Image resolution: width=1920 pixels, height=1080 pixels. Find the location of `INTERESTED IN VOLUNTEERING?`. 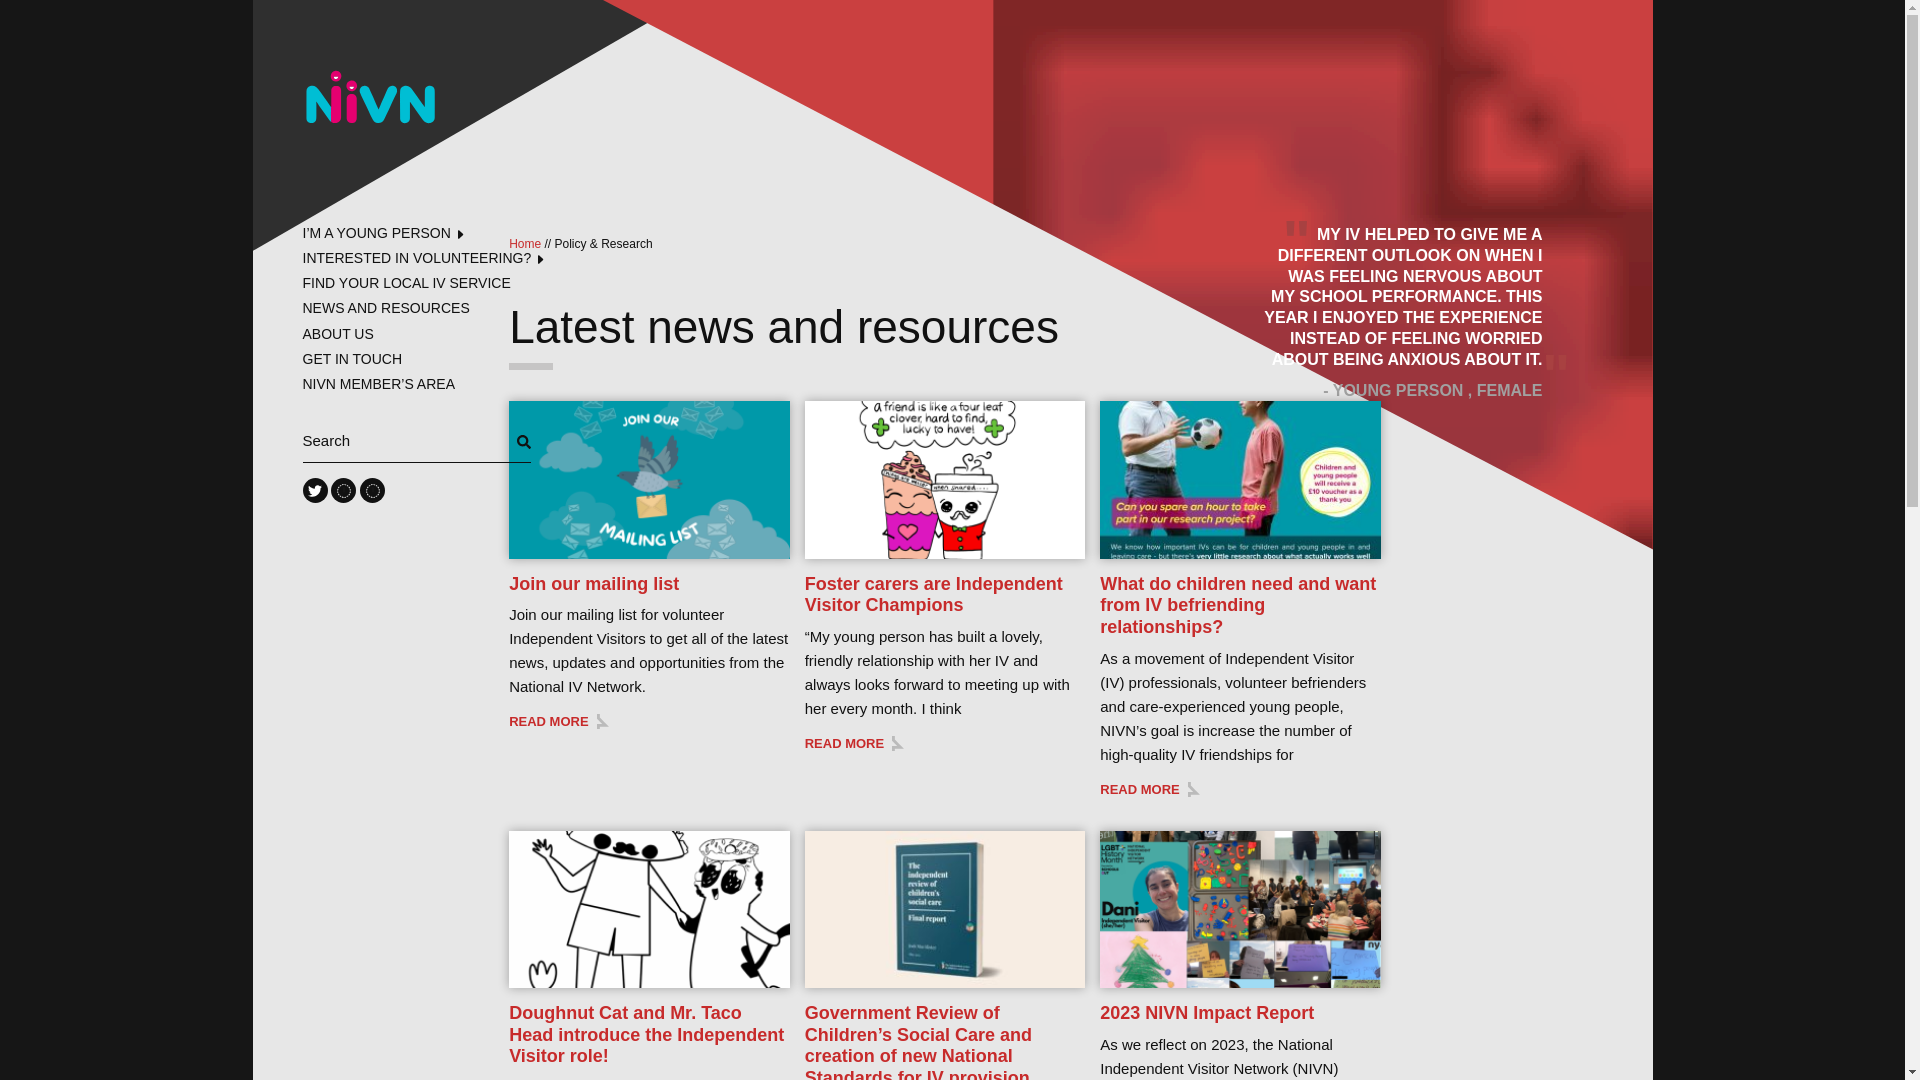

INTERESTED IN VOLUNTEERING? is located at coordinates (416, 258).